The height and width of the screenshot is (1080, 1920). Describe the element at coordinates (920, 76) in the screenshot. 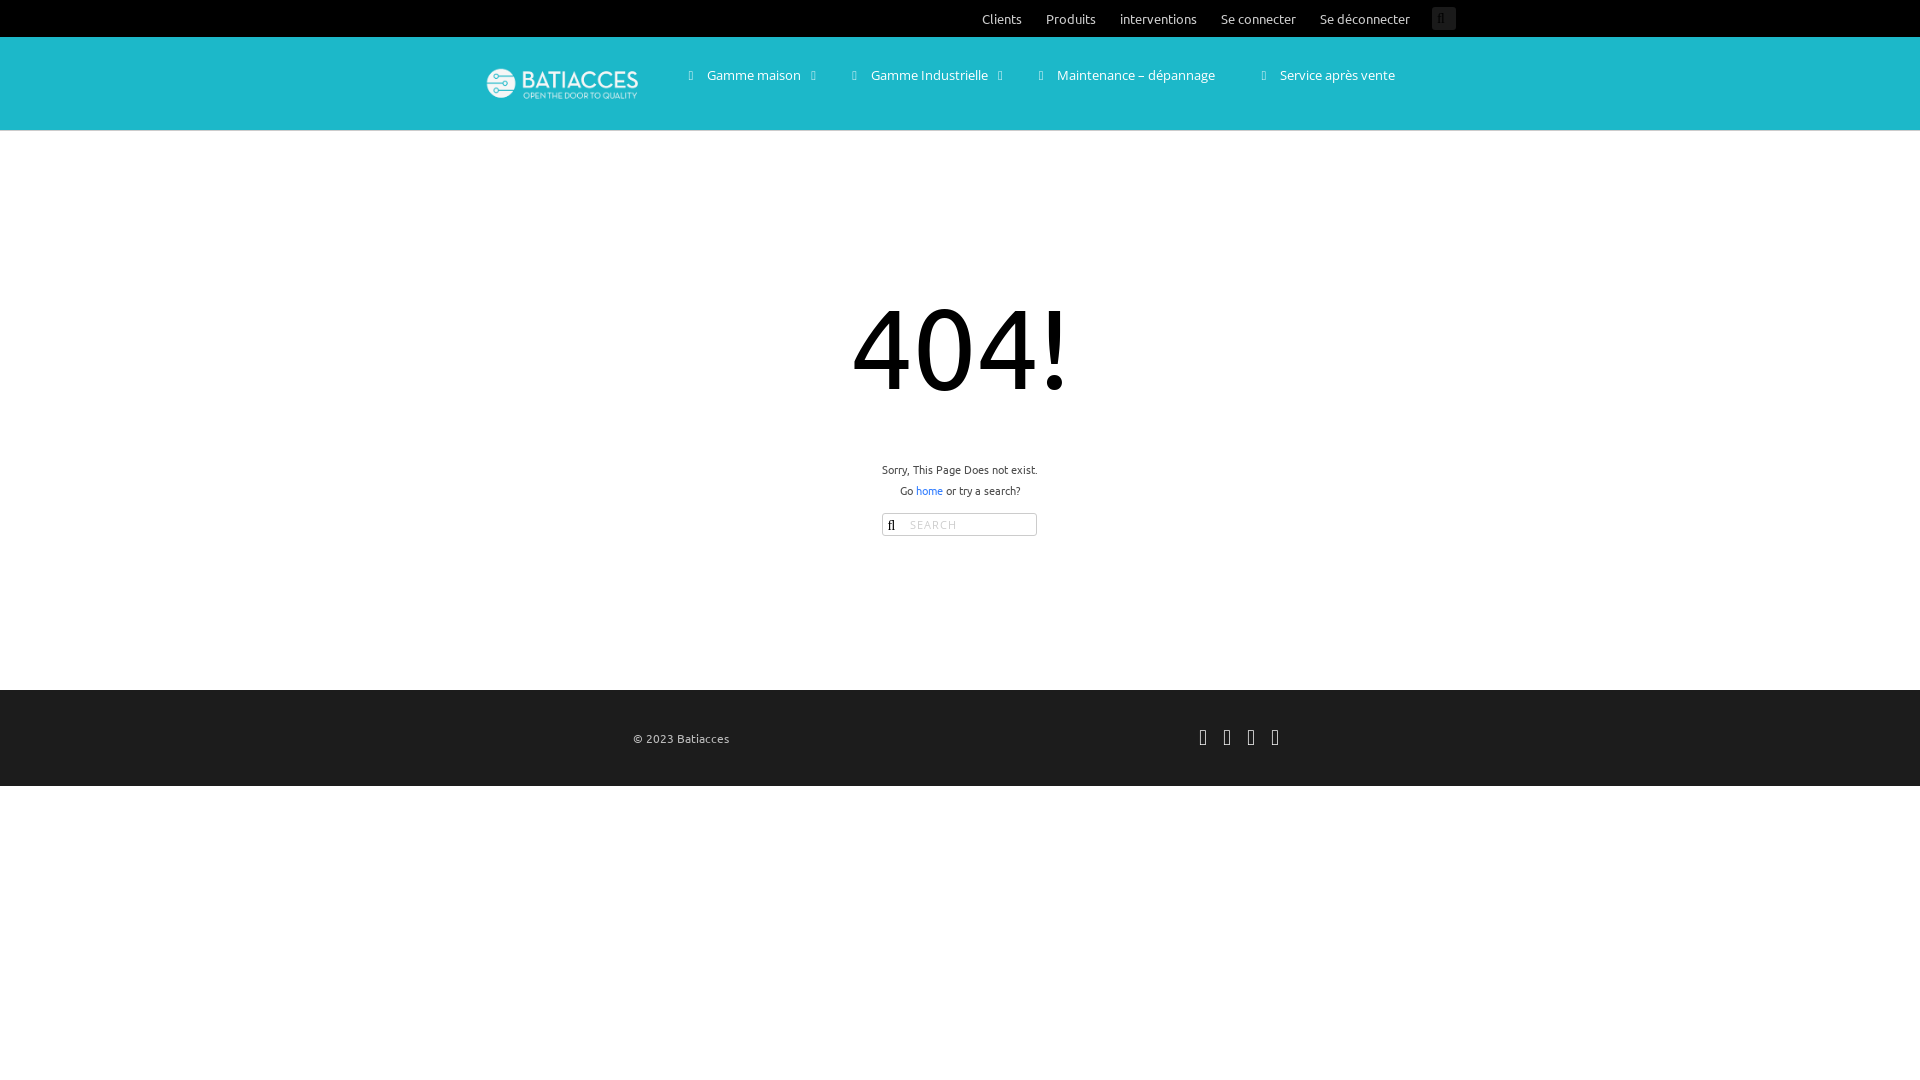

I see `Gamme Industrielle` at that location.